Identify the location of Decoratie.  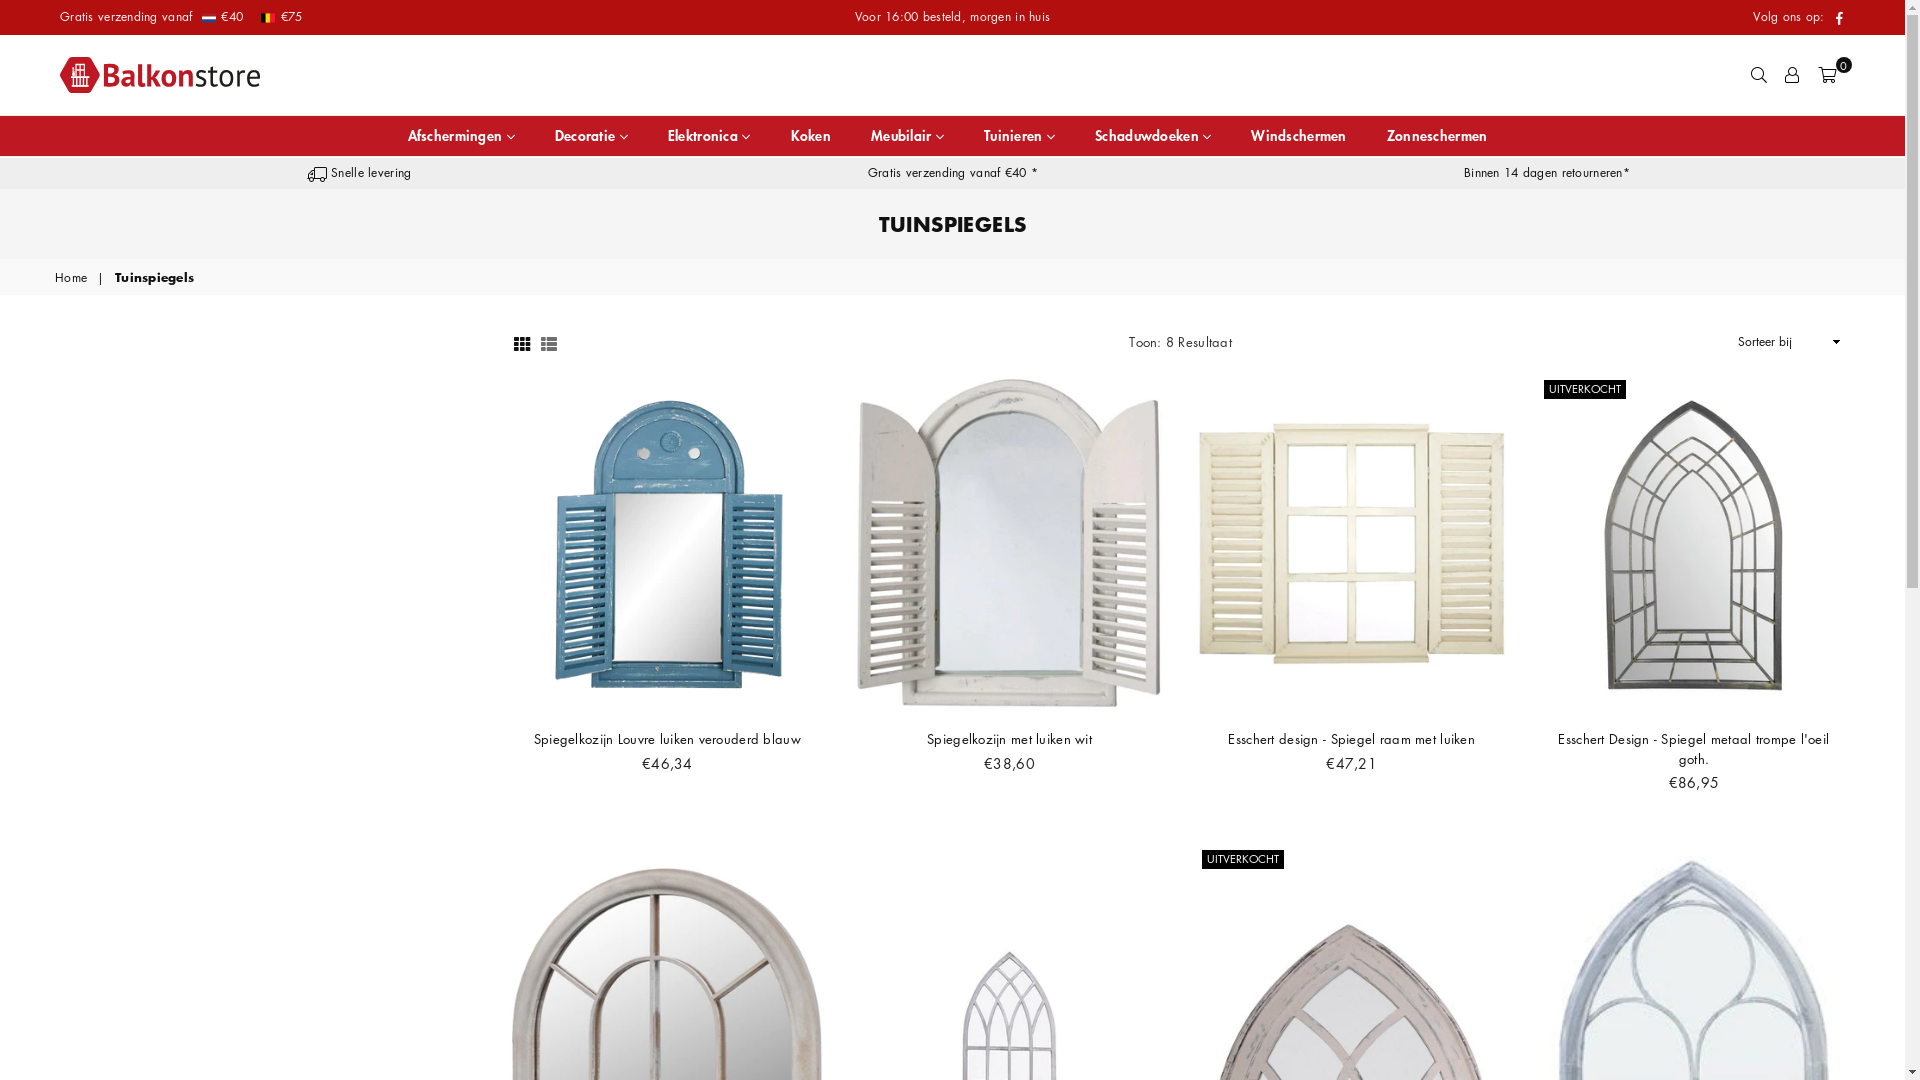
(592, 136).